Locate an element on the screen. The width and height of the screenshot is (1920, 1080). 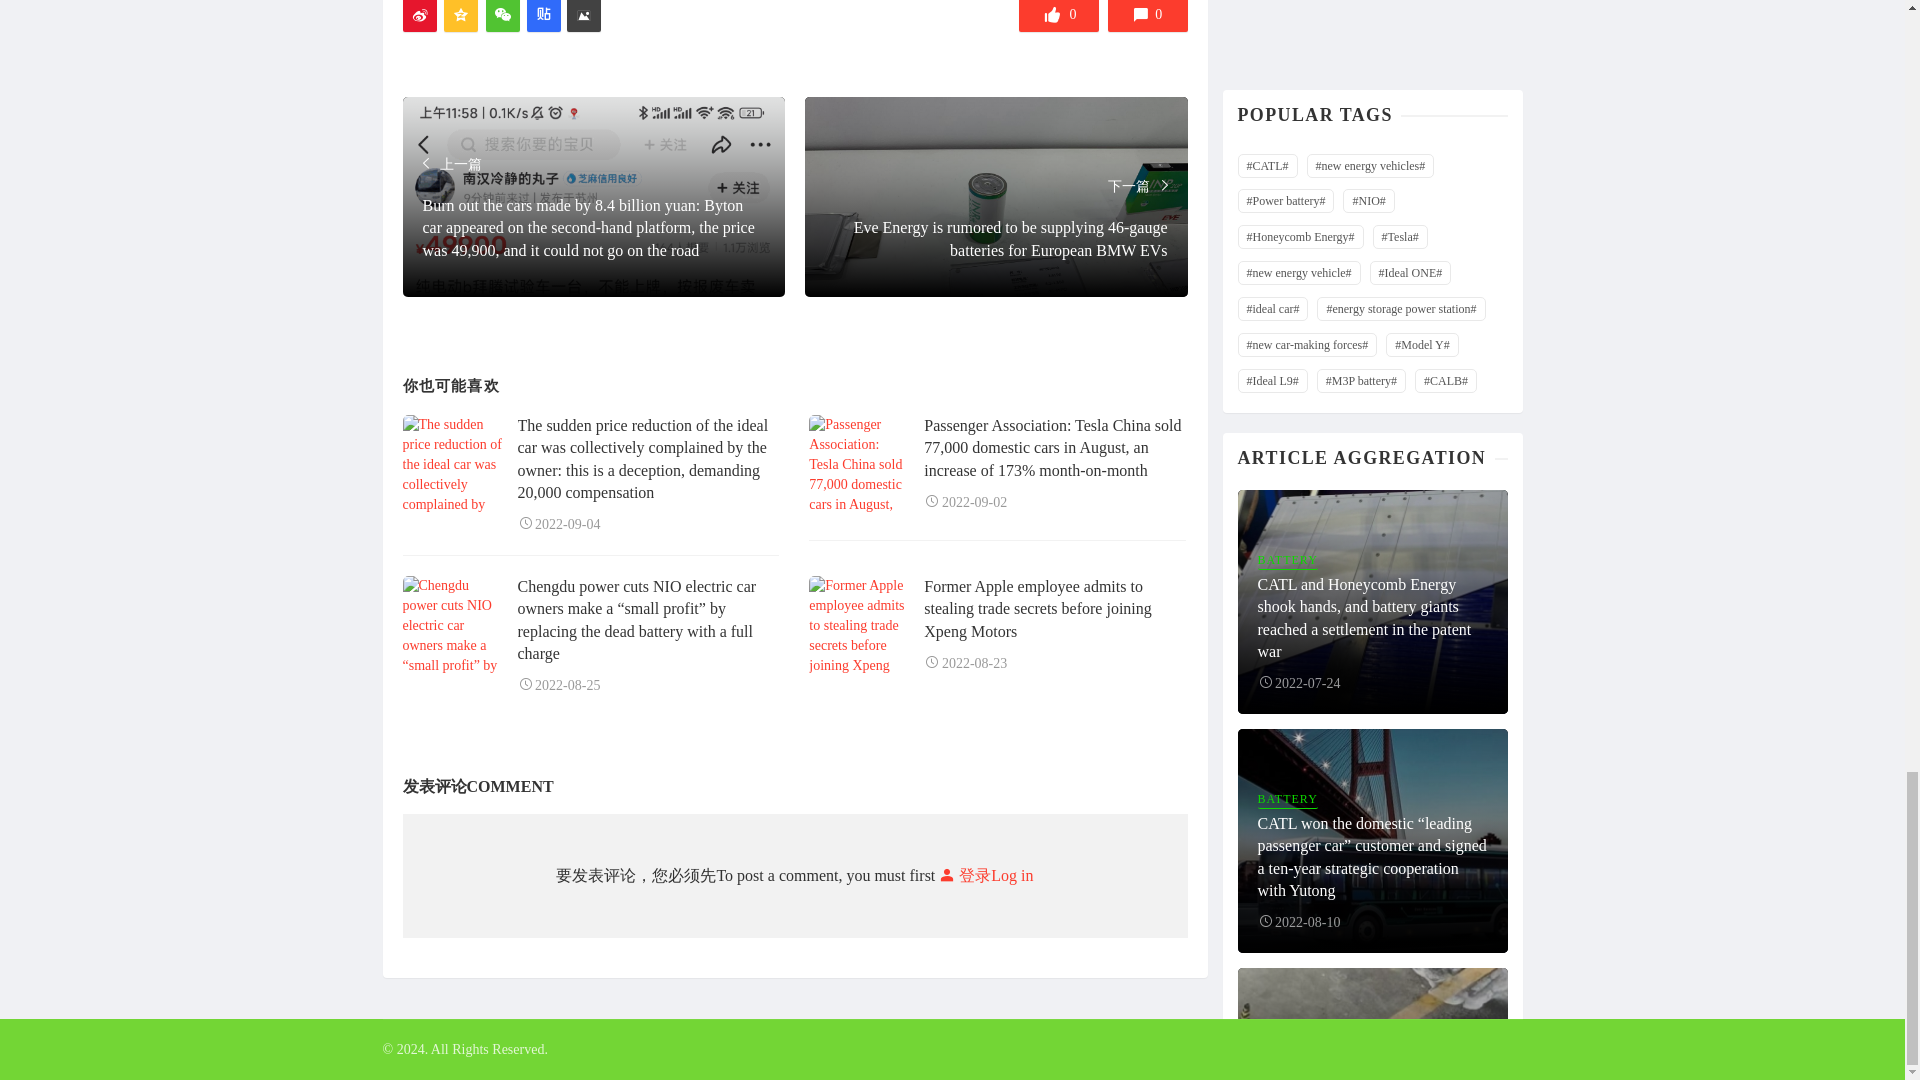
2022-08-25 is located at coordinates (559, 686).